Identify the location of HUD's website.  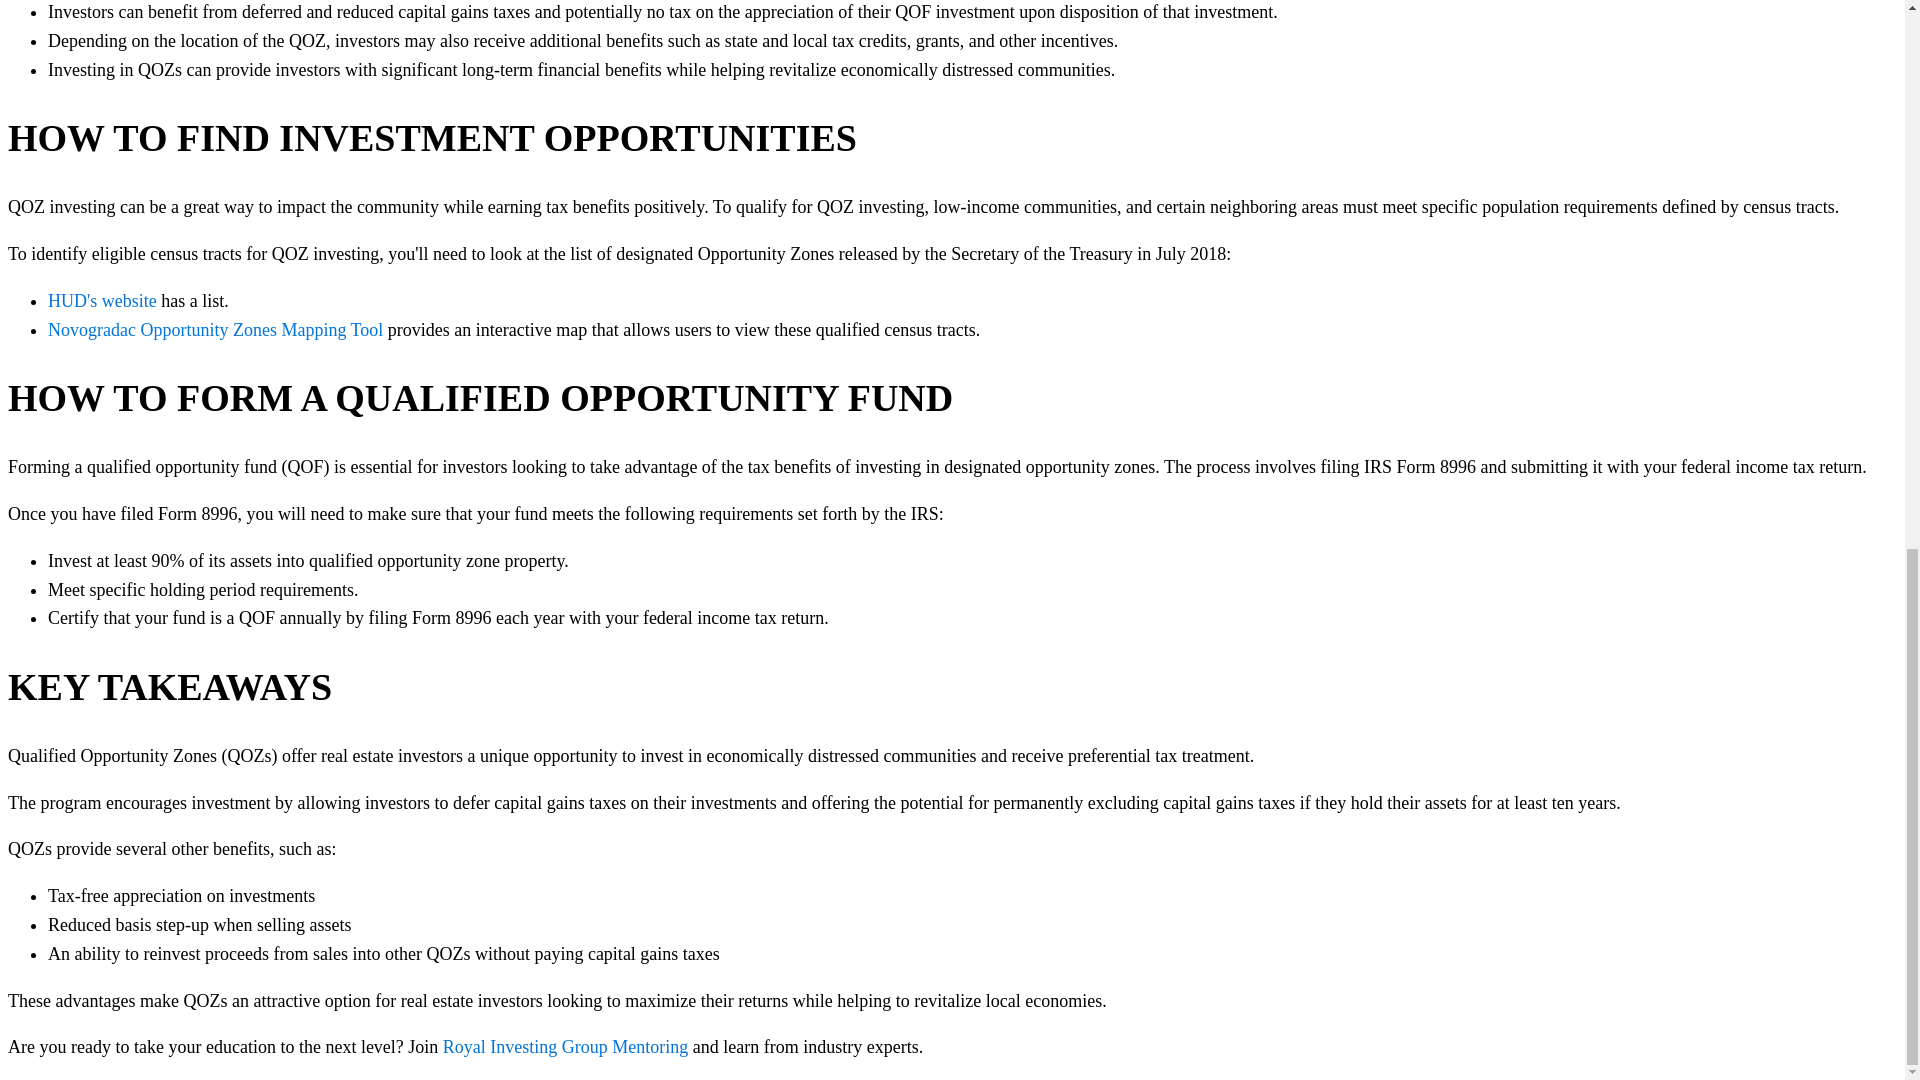
(102, 300).